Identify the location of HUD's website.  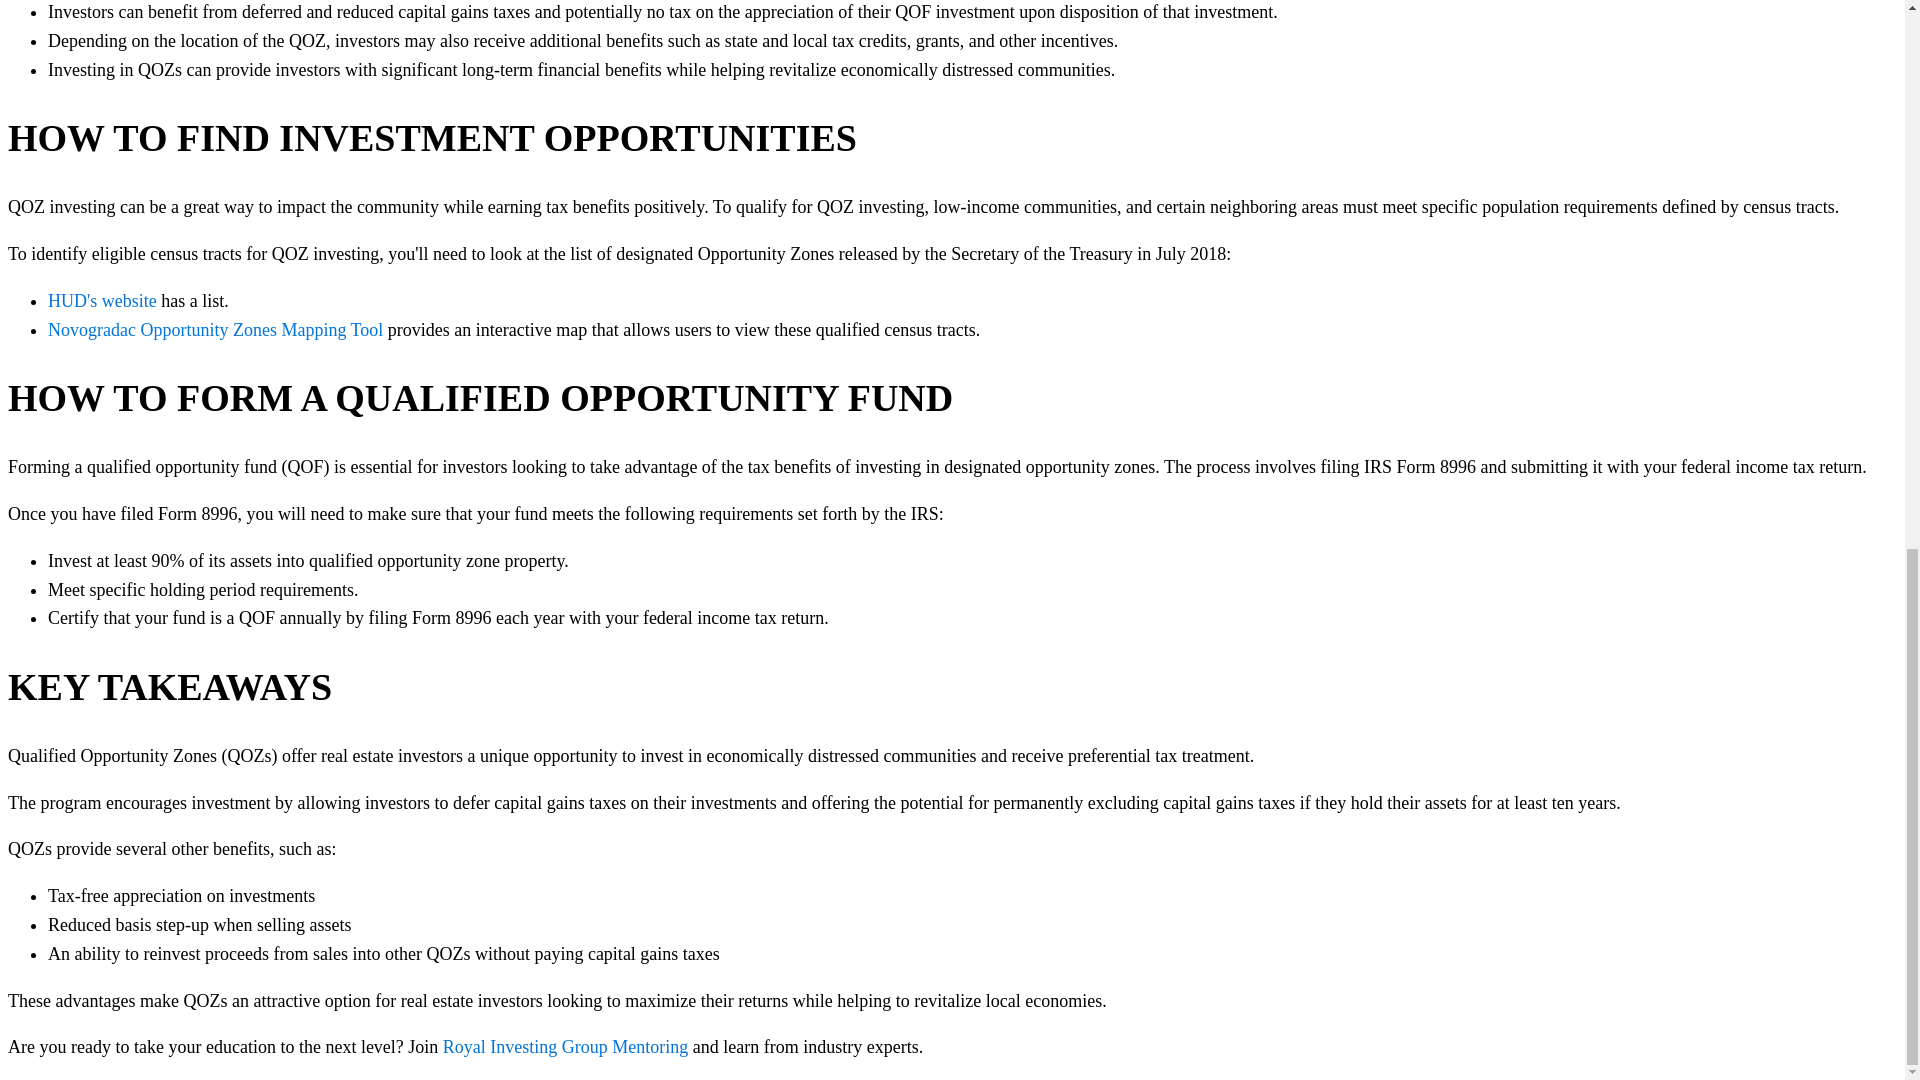
(102, 300).